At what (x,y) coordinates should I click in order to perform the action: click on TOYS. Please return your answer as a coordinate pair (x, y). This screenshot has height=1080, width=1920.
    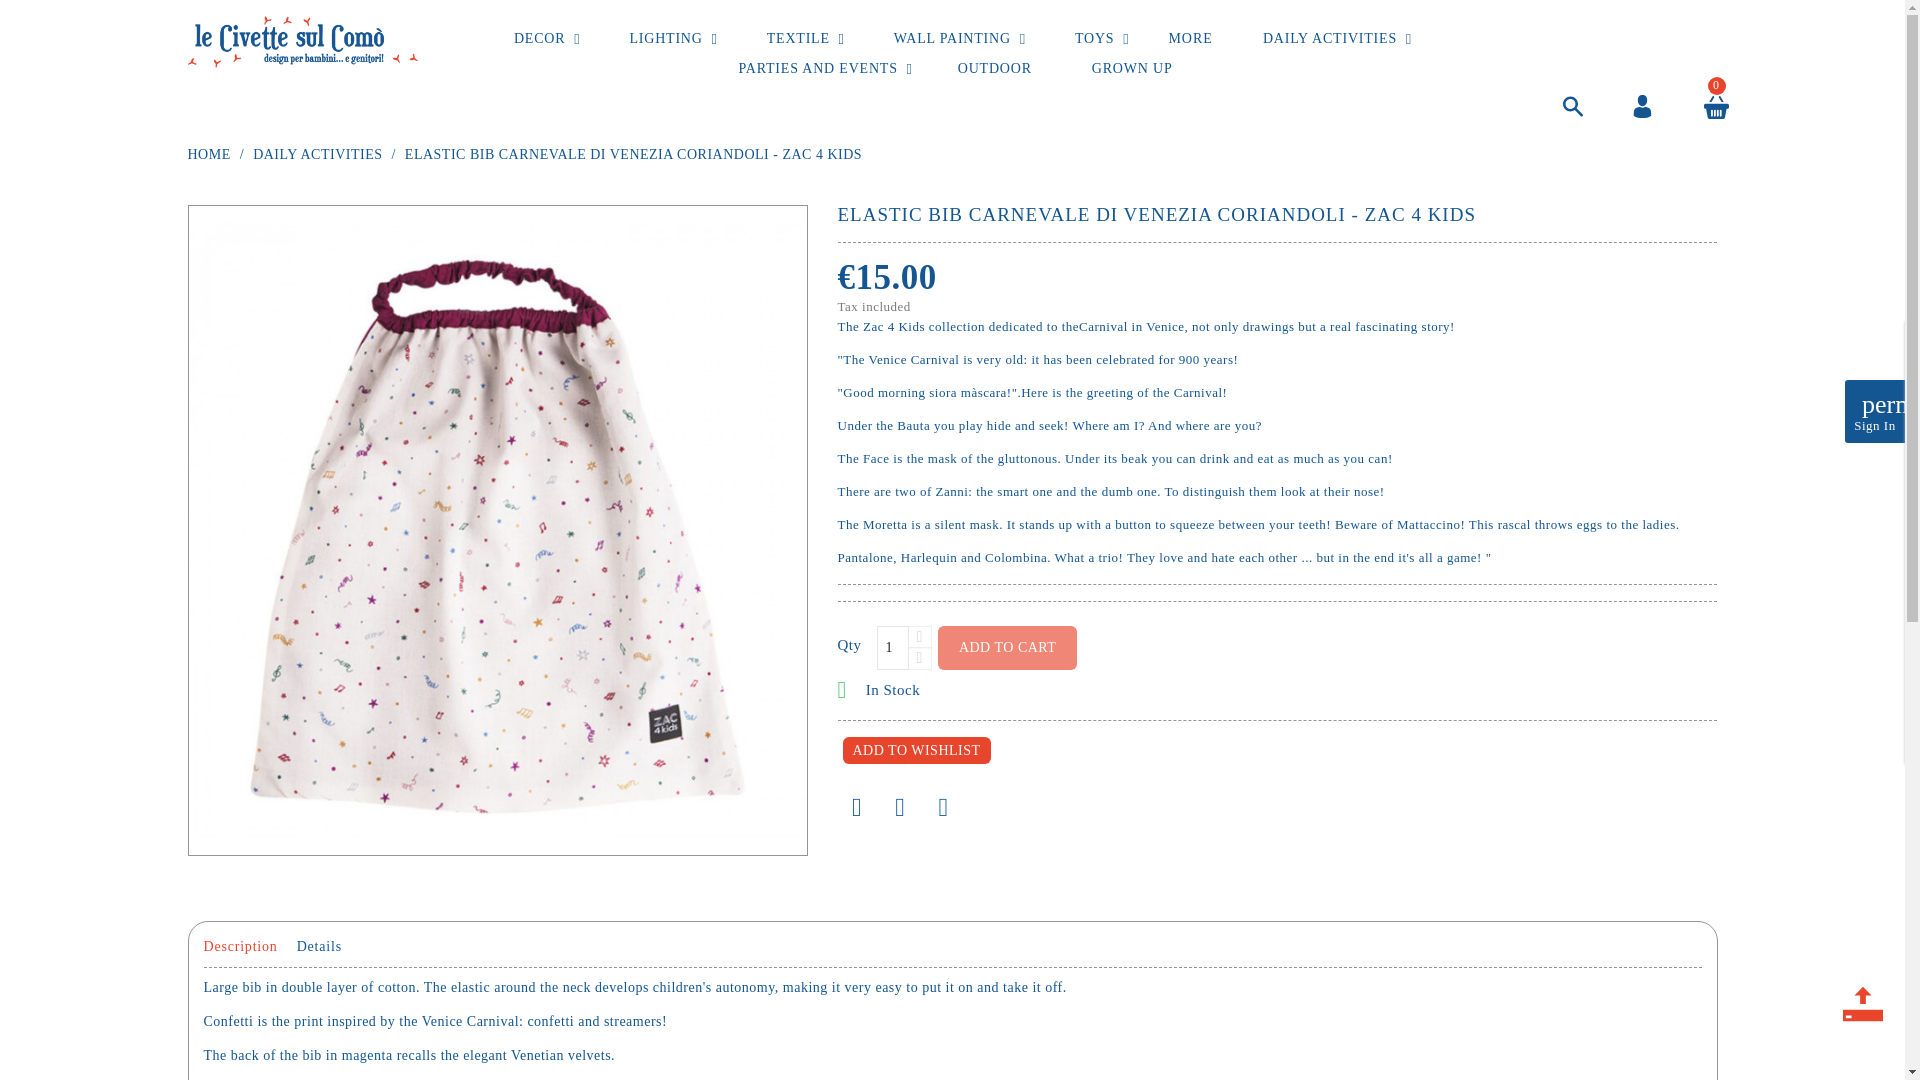
    Looking at the image, I should click on (1095, 38).